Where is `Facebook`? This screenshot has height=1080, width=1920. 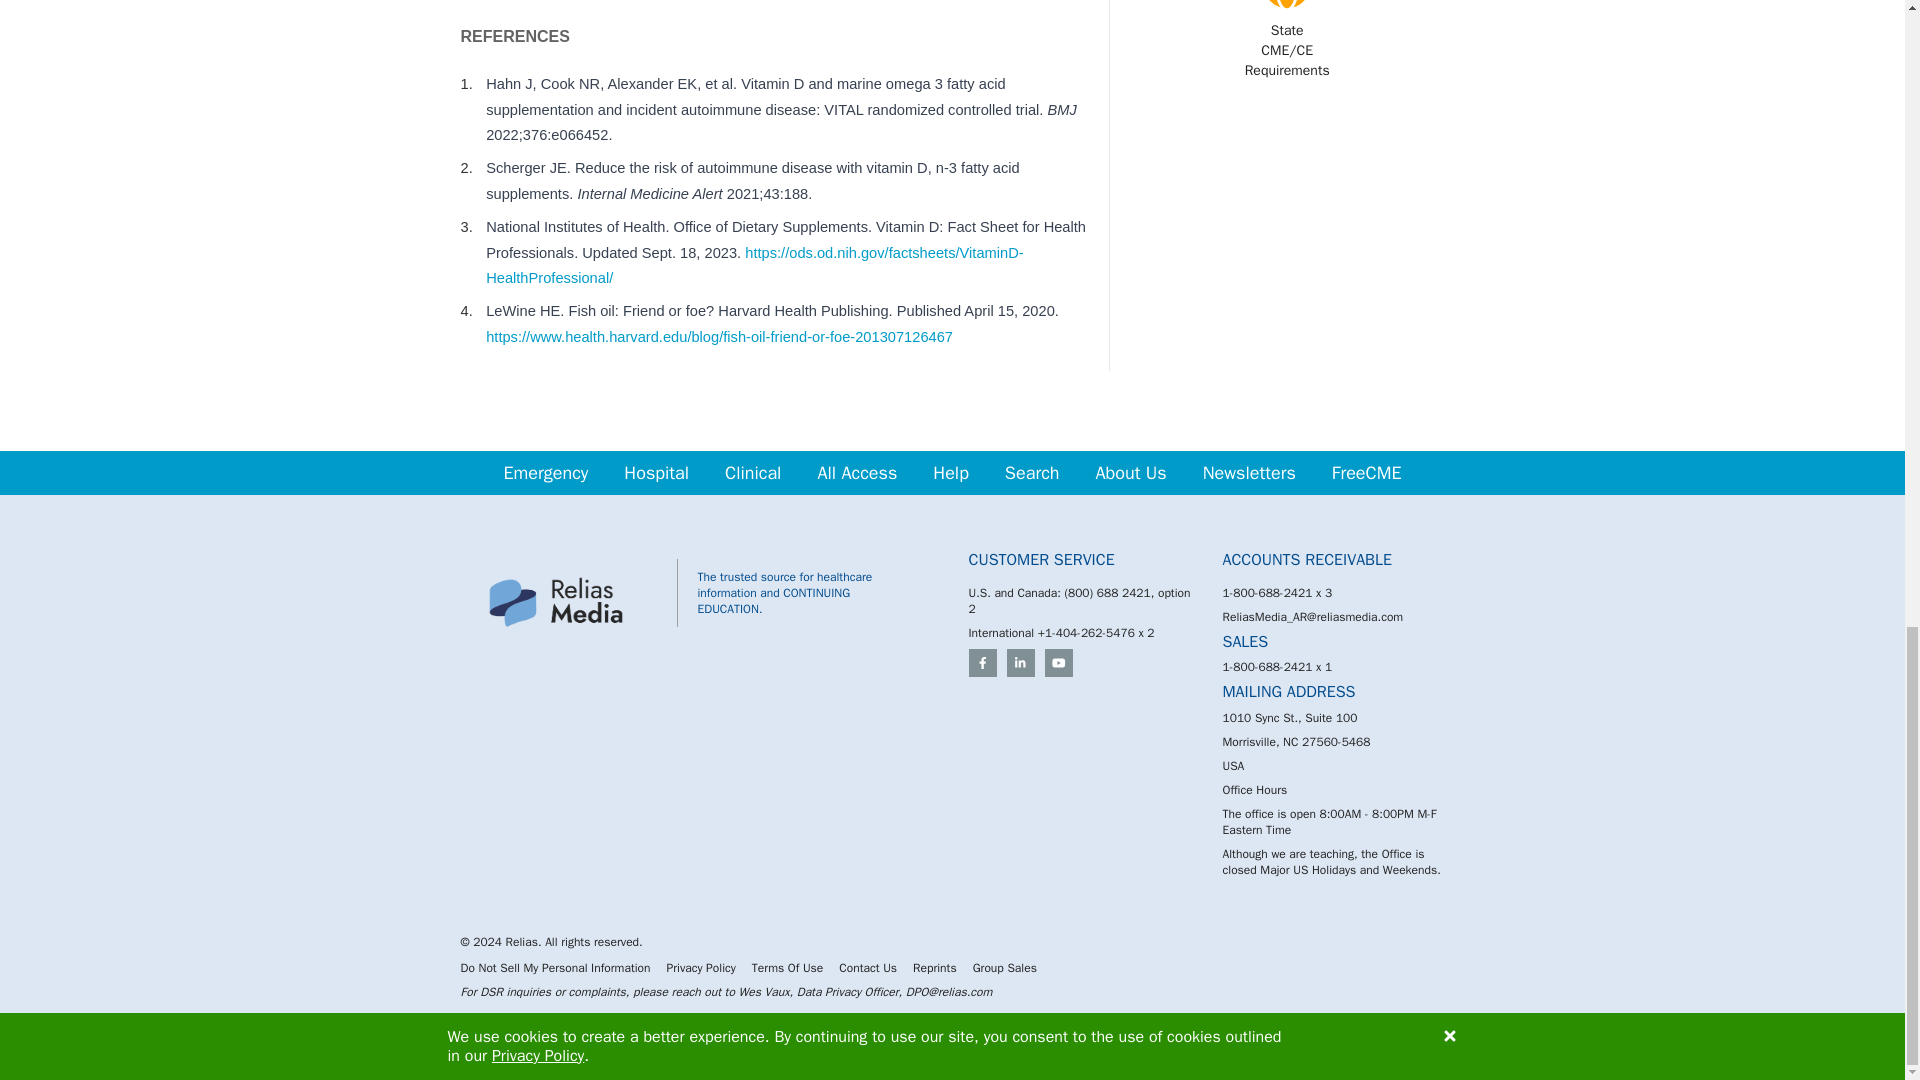
Facebook is located at coordinates (982, 663).